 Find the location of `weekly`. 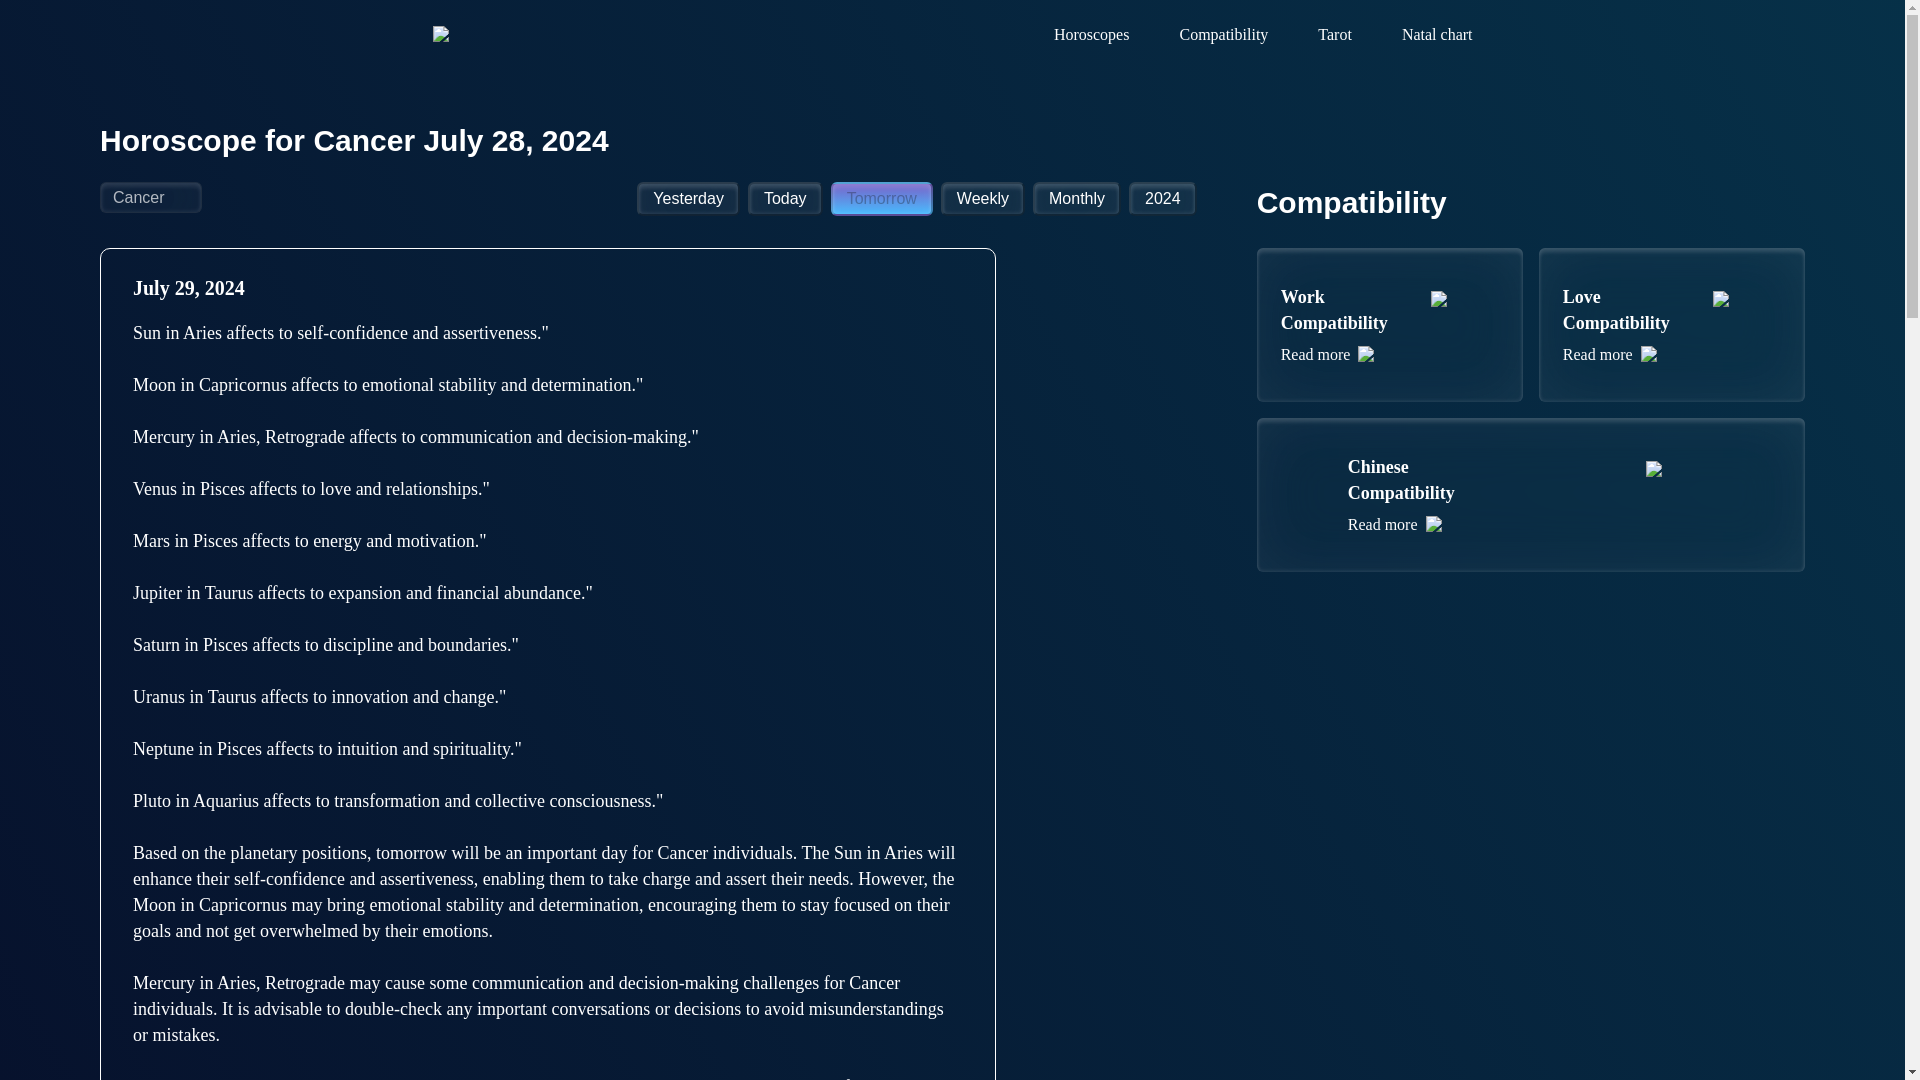

weekly is located at coordinates (688, 199).